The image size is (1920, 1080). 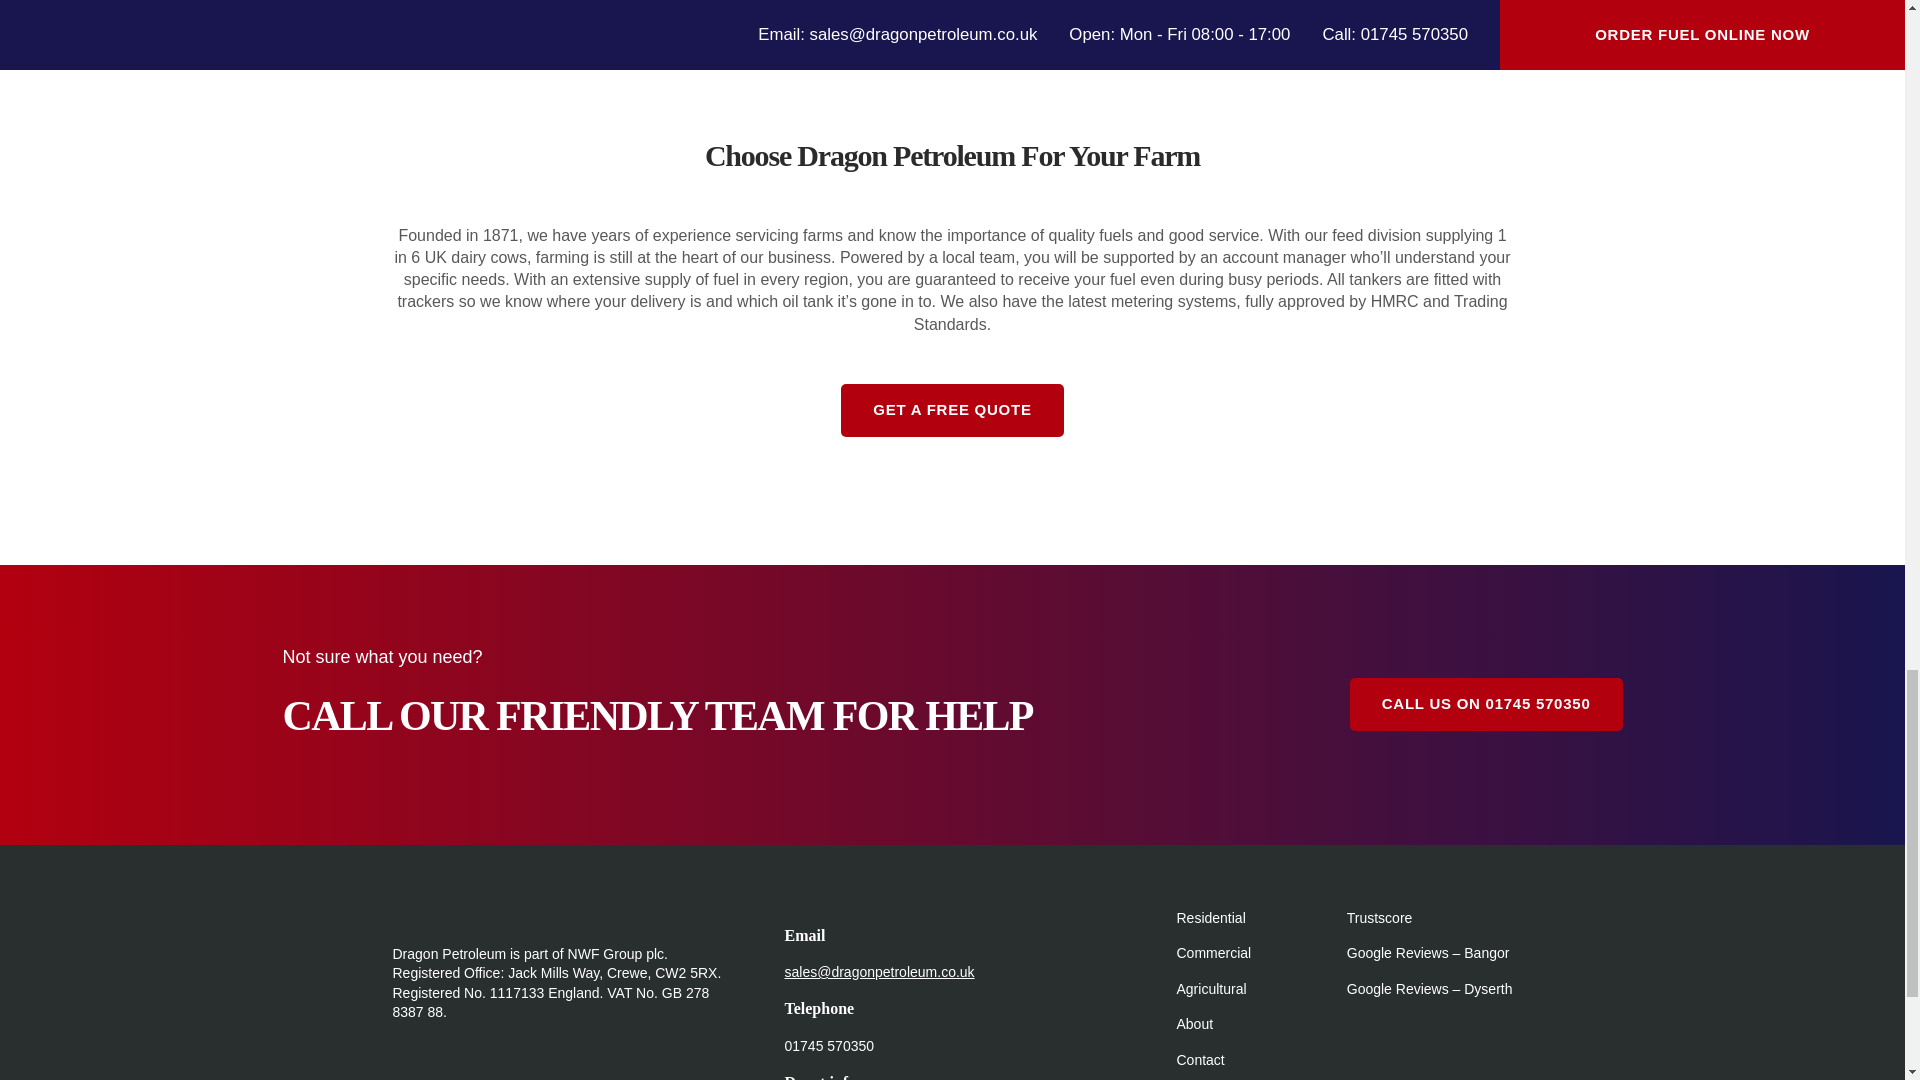 What do you see at coordinates (1486, 704) in the screenshot?
I see `CALL US ON 01745 570350` at bounding box center [1486, 704].